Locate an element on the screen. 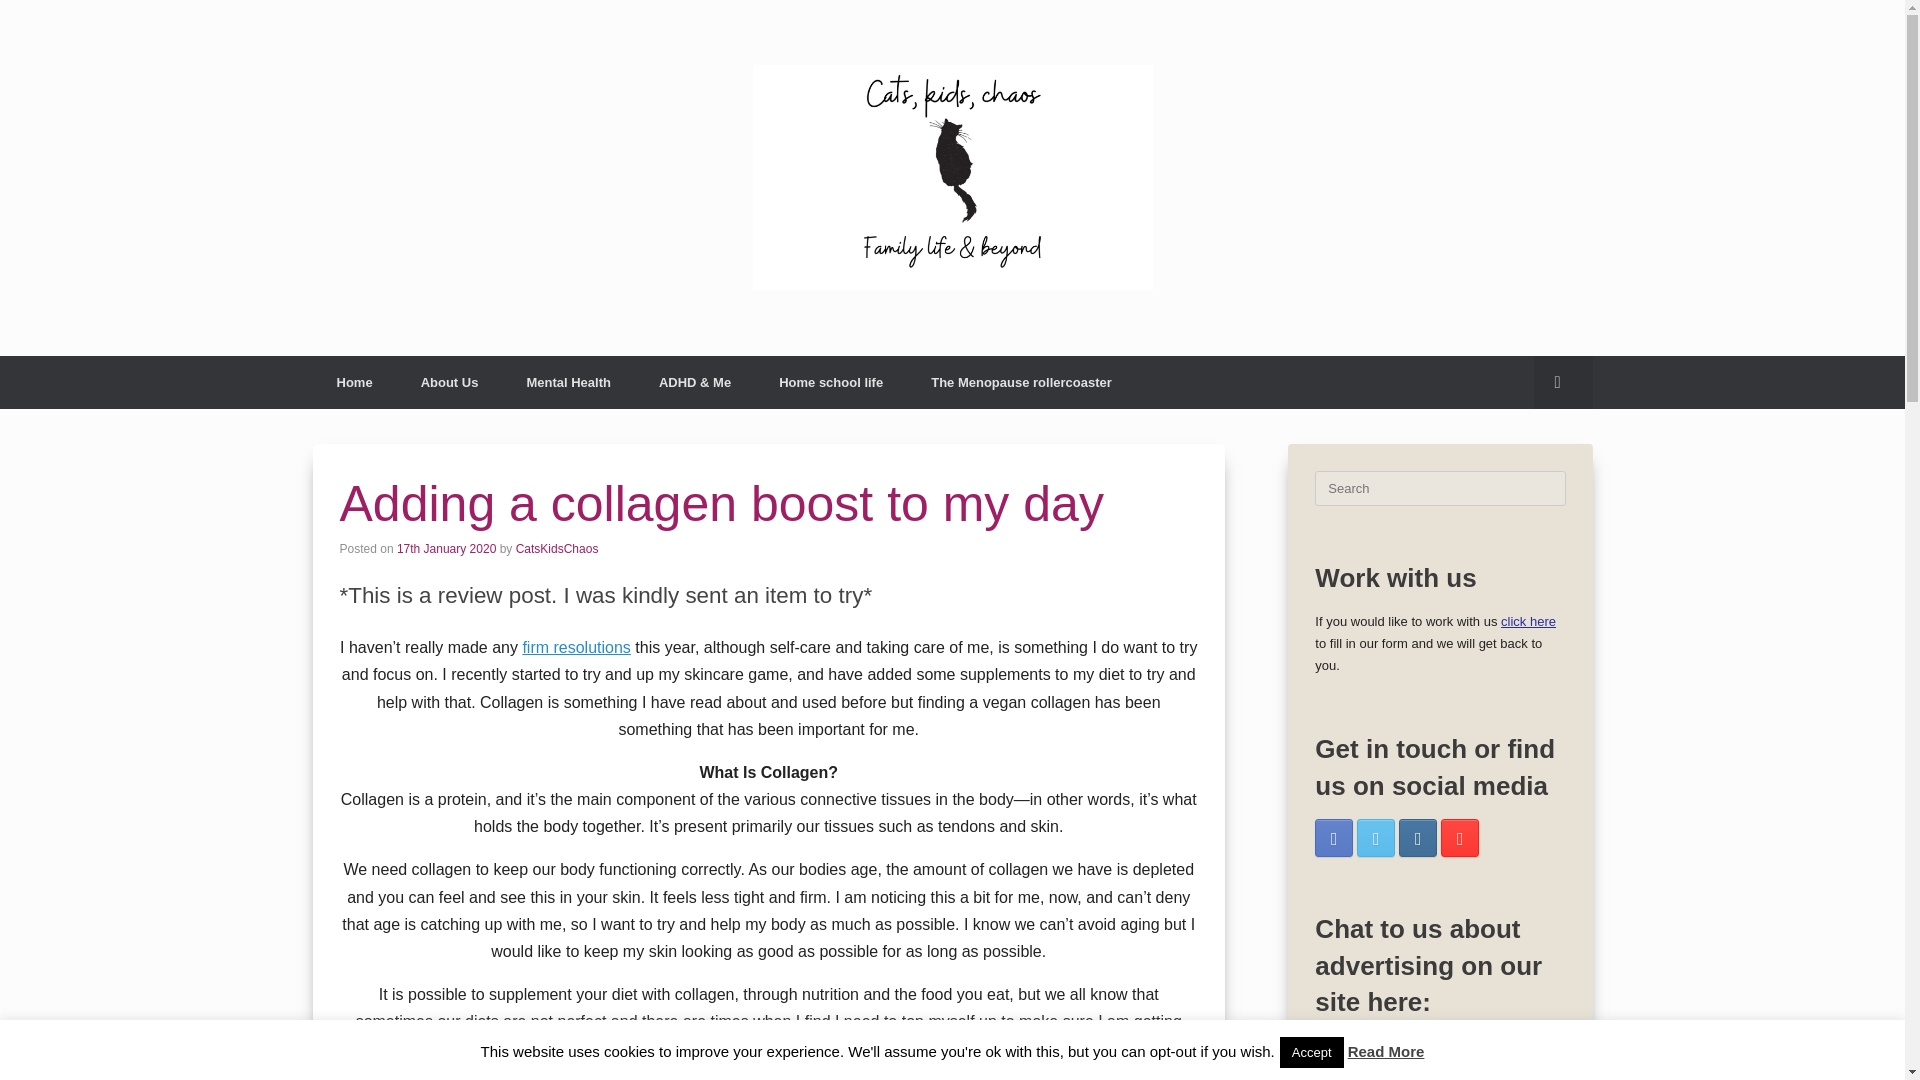 The image size is (1920, 1080). Read More is located at coordinates (1386, 1051).